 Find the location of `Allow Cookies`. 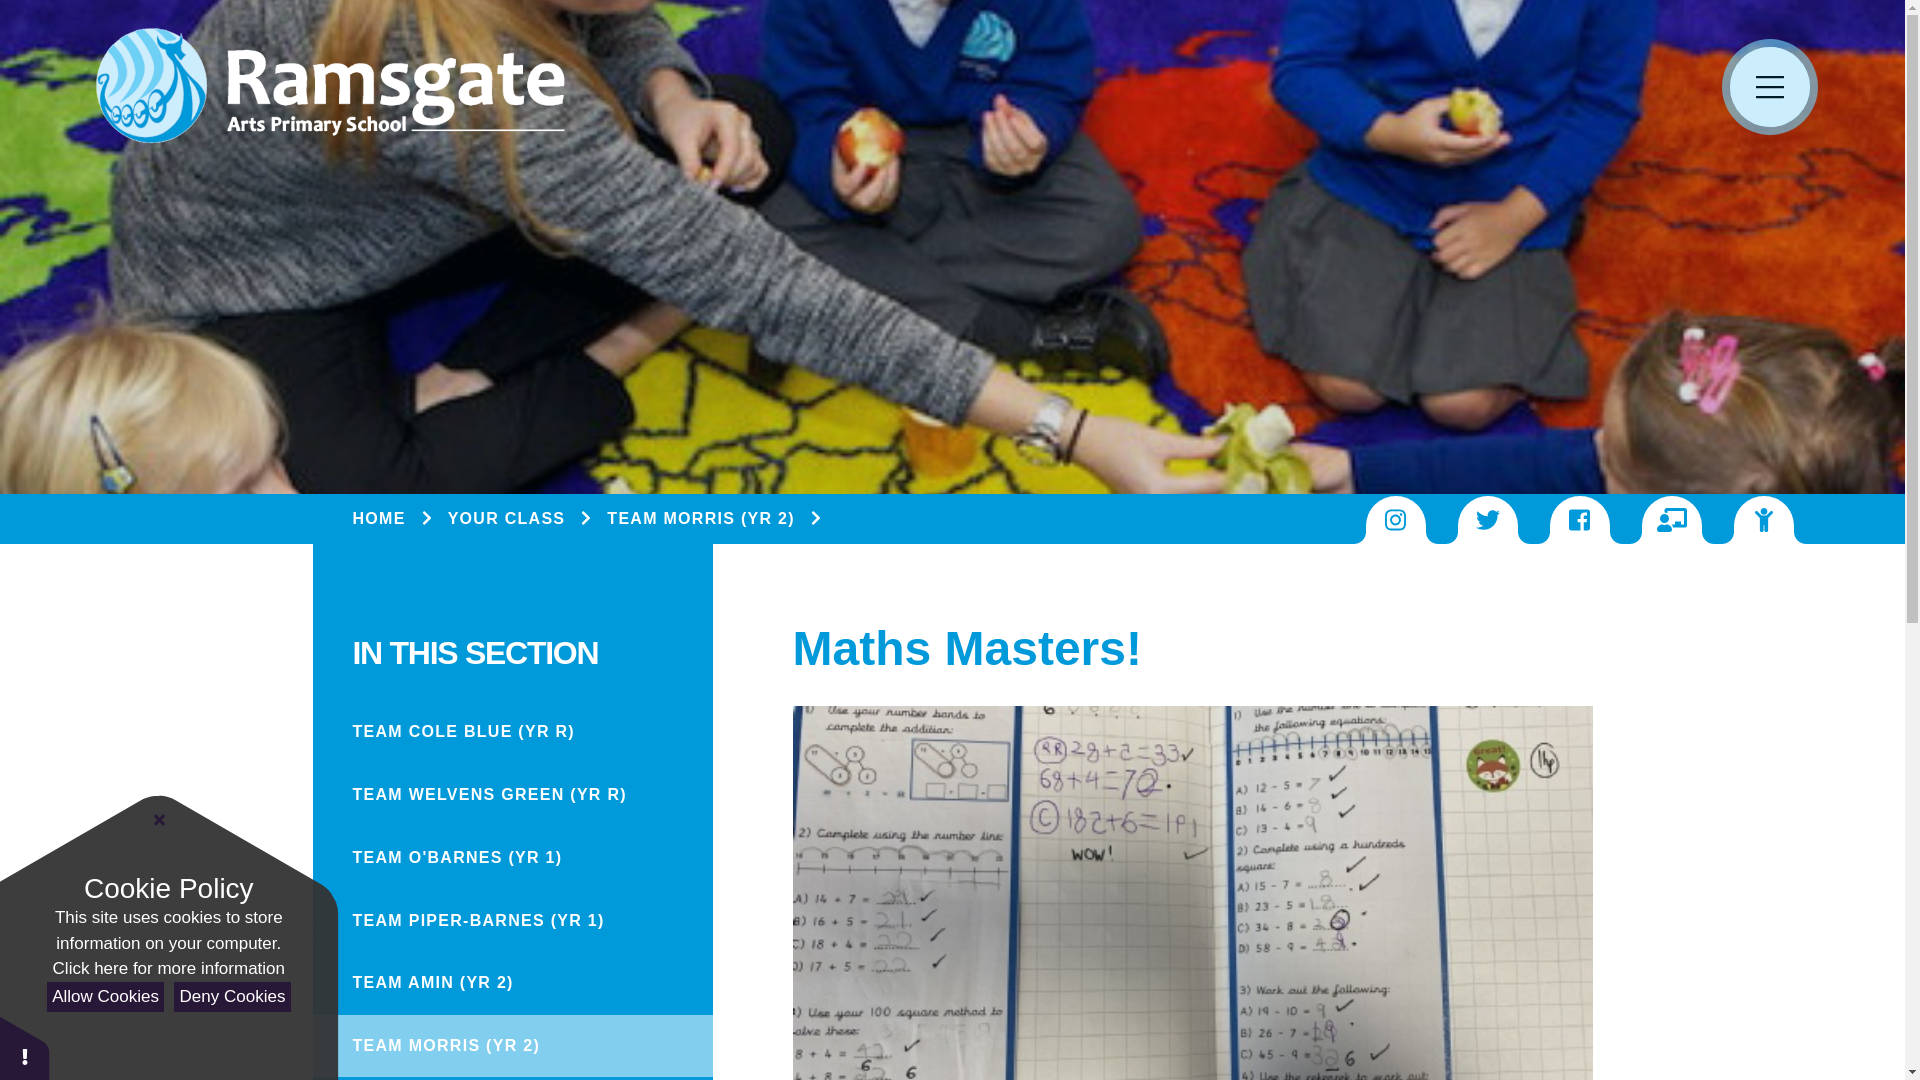

Allow Cookies is located at coordinates (104, 997).